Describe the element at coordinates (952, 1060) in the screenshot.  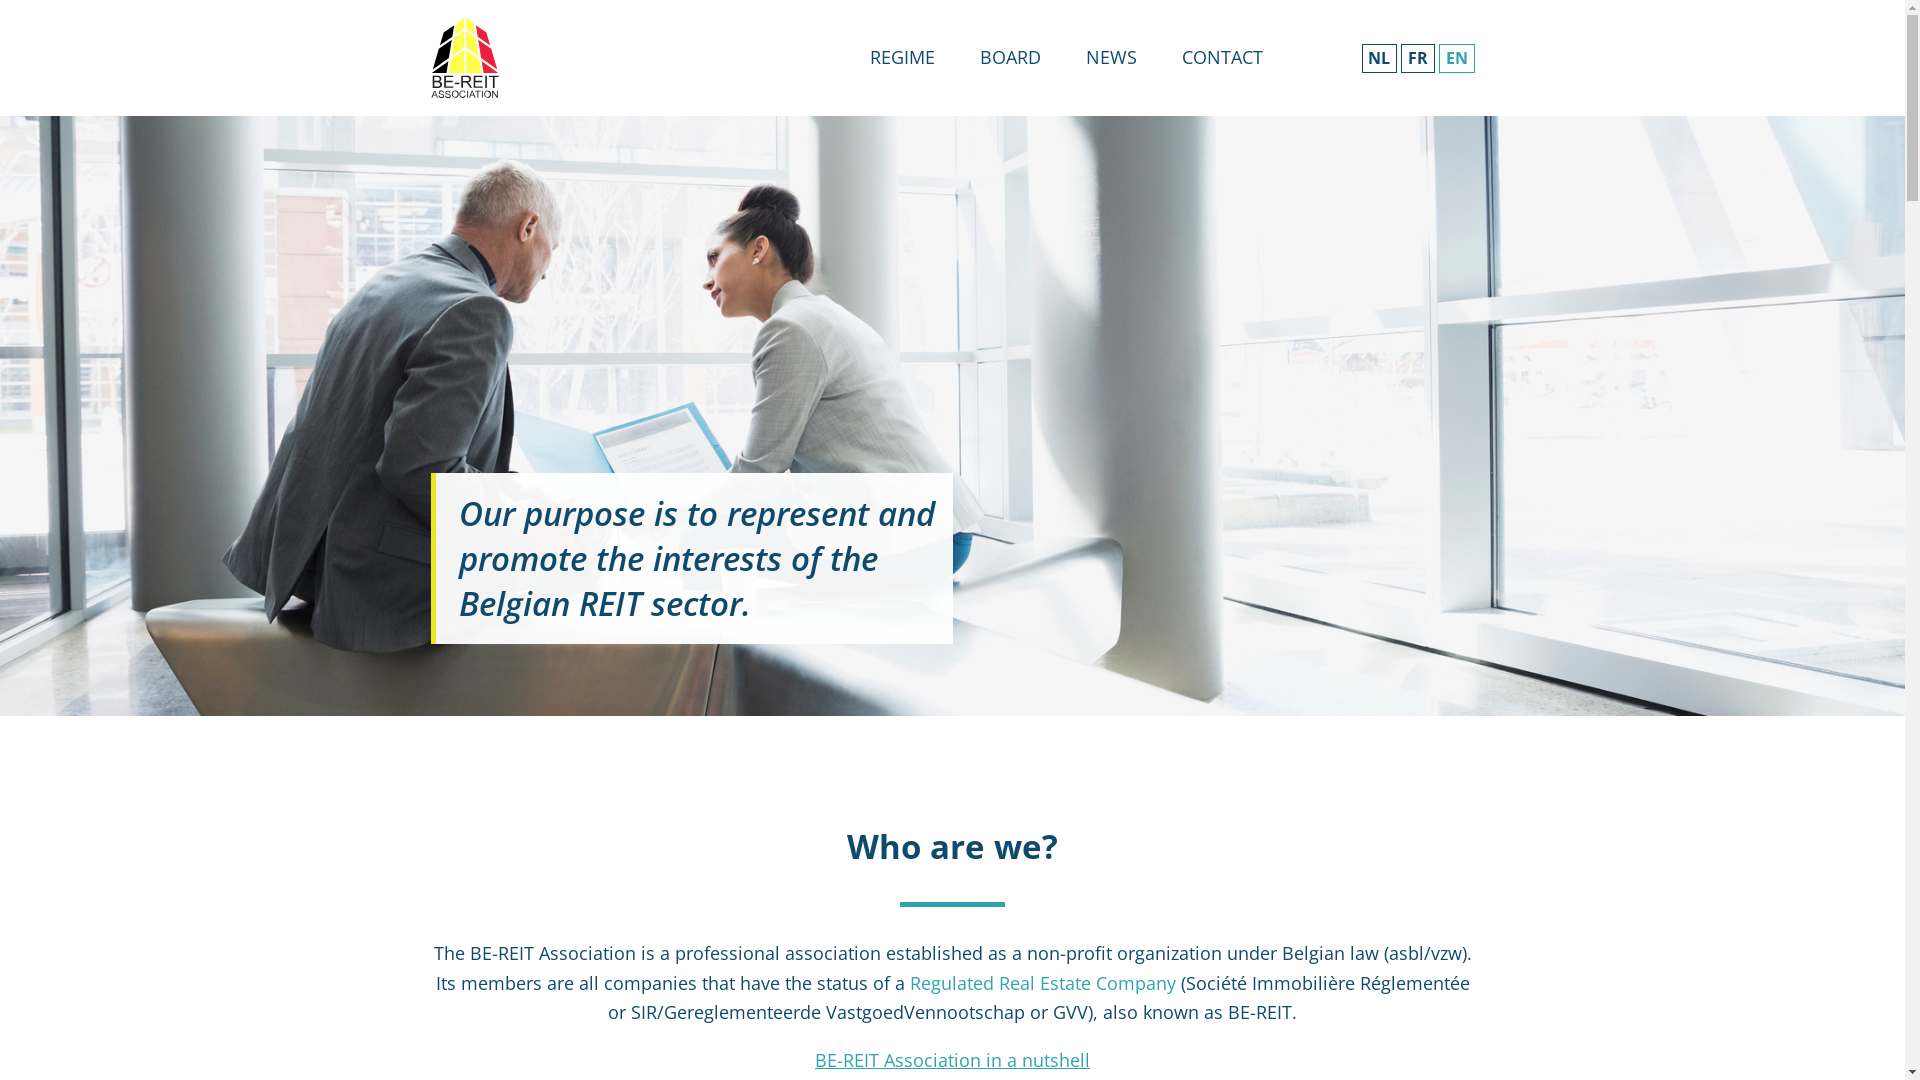
I see `BE-REIT Association in a nutshell` at that location.